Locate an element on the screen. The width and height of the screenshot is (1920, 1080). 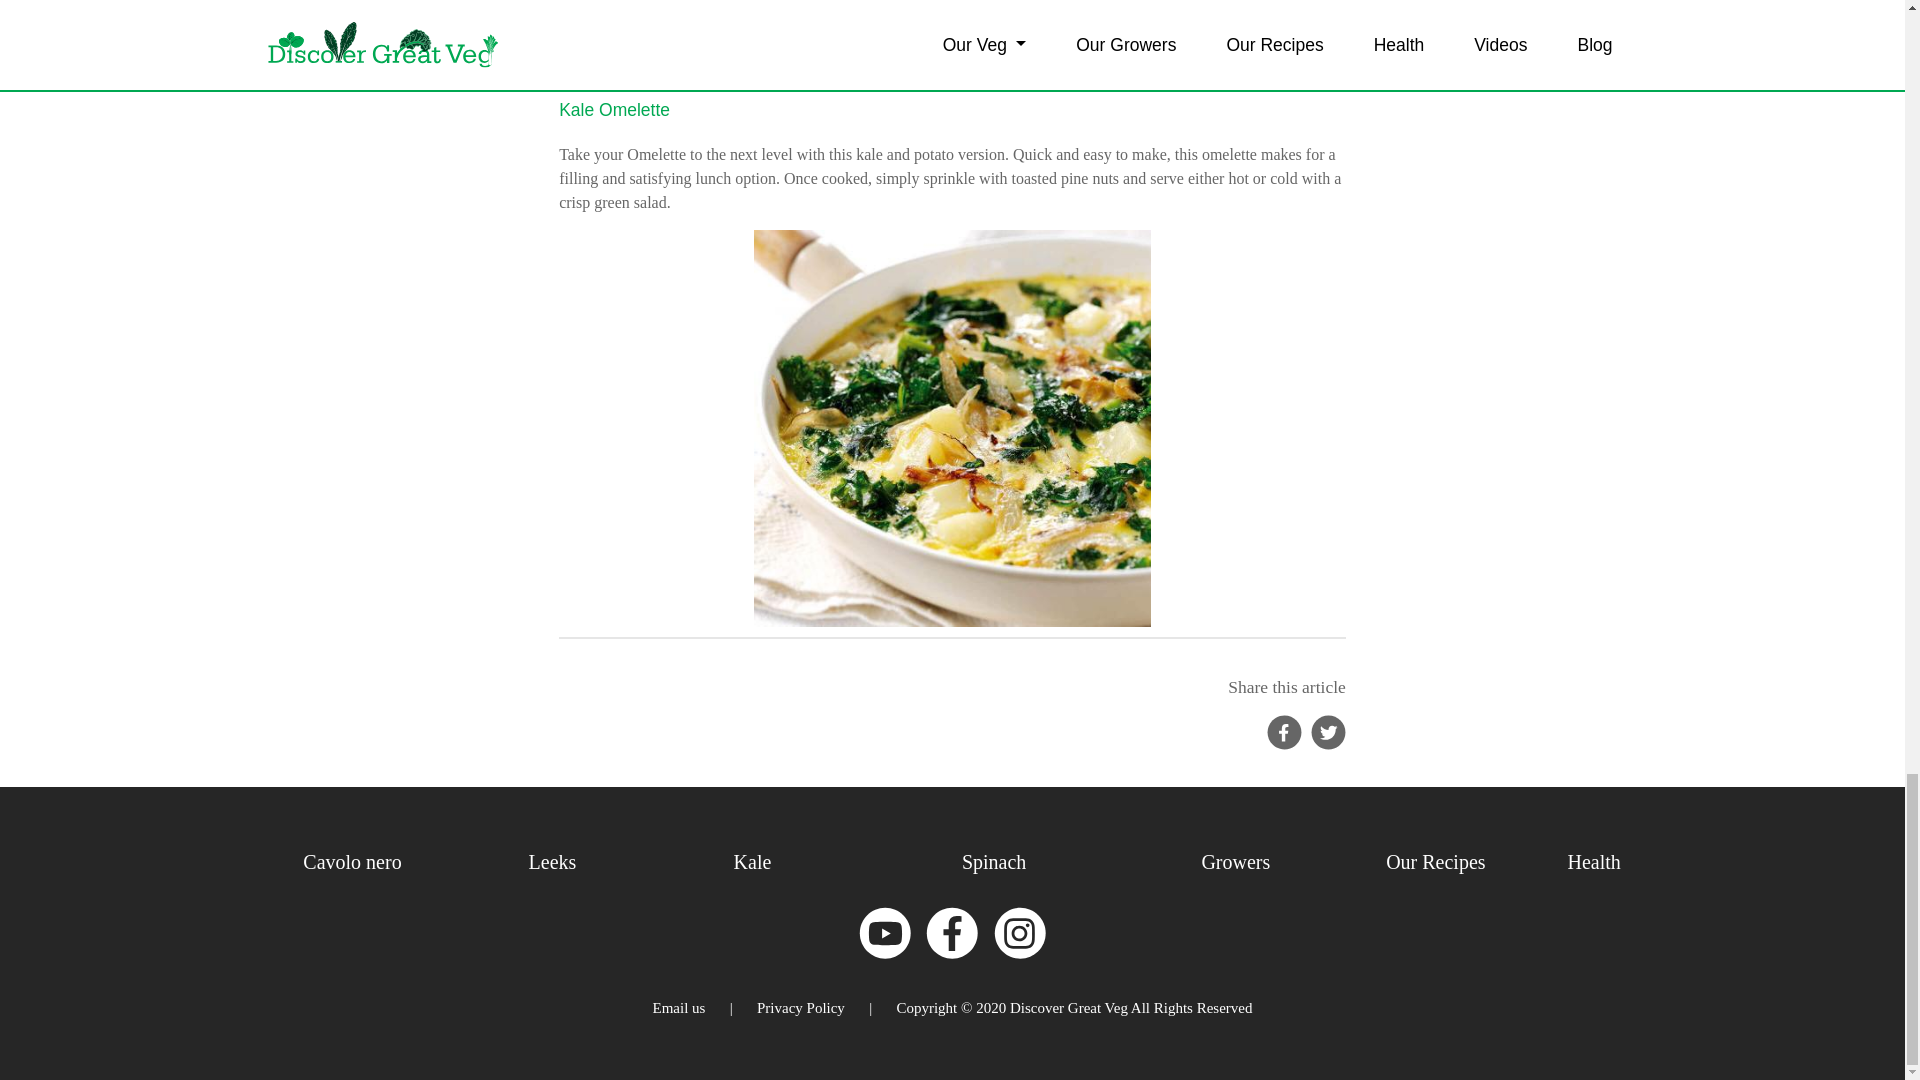
Growers is located at coordinates (1235, 862).